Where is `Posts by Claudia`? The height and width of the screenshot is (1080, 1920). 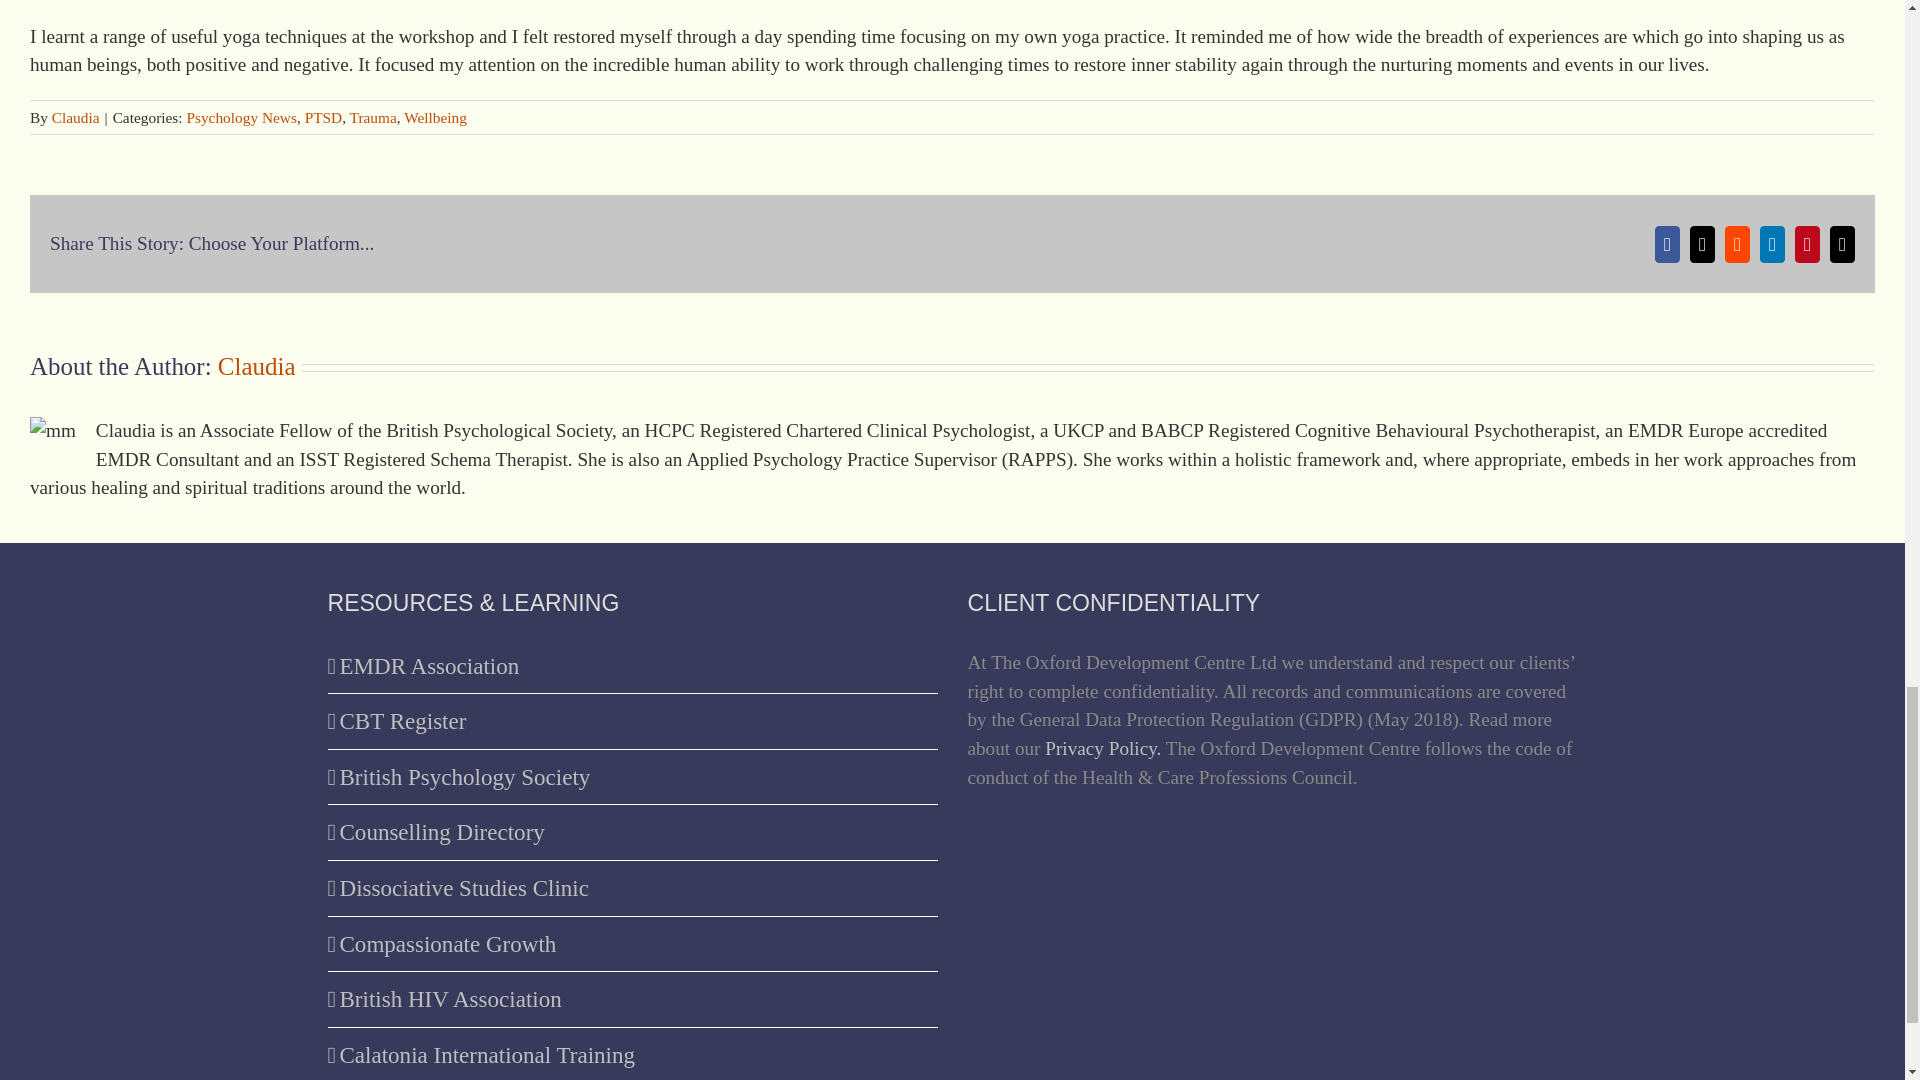 Posts by Claudia is located at coordinates (256, 366).